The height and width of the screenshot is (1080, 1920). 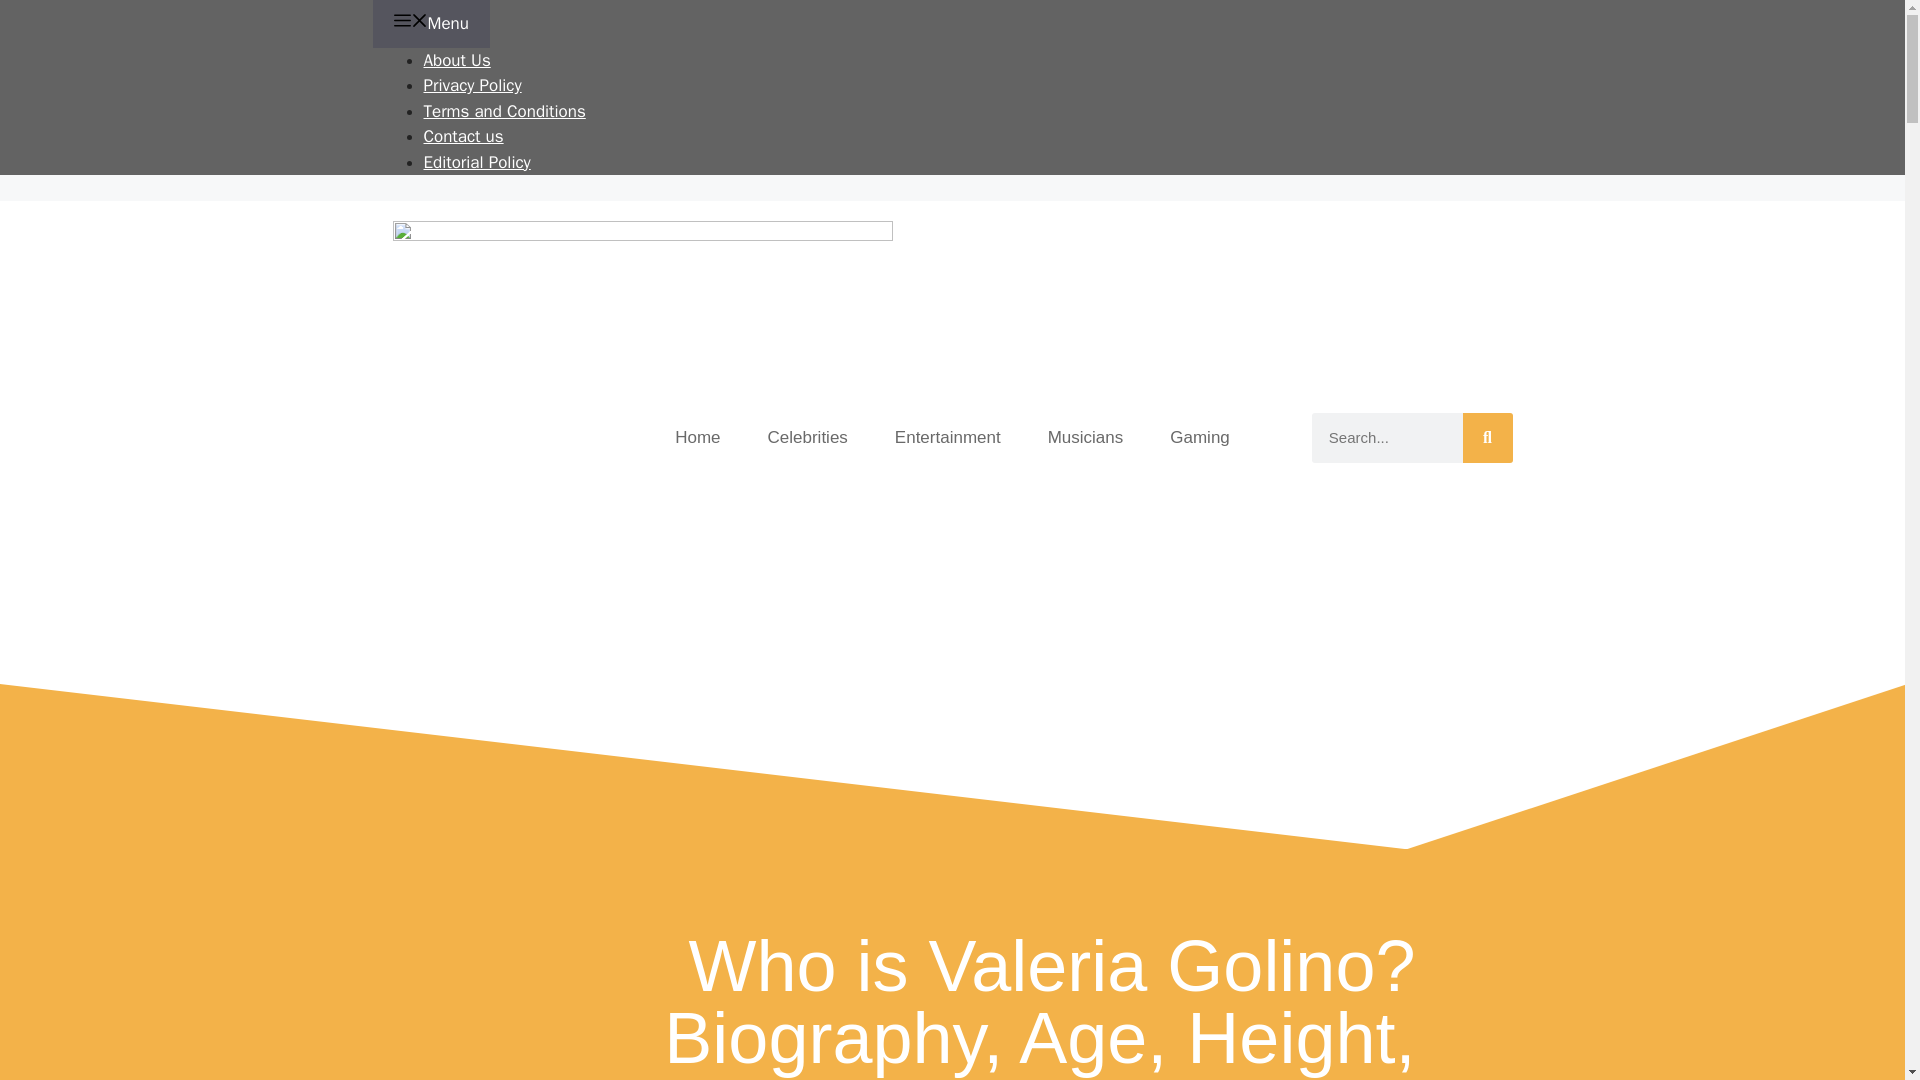 I want to click on Editorial Policy, so click(x=478, y=162).